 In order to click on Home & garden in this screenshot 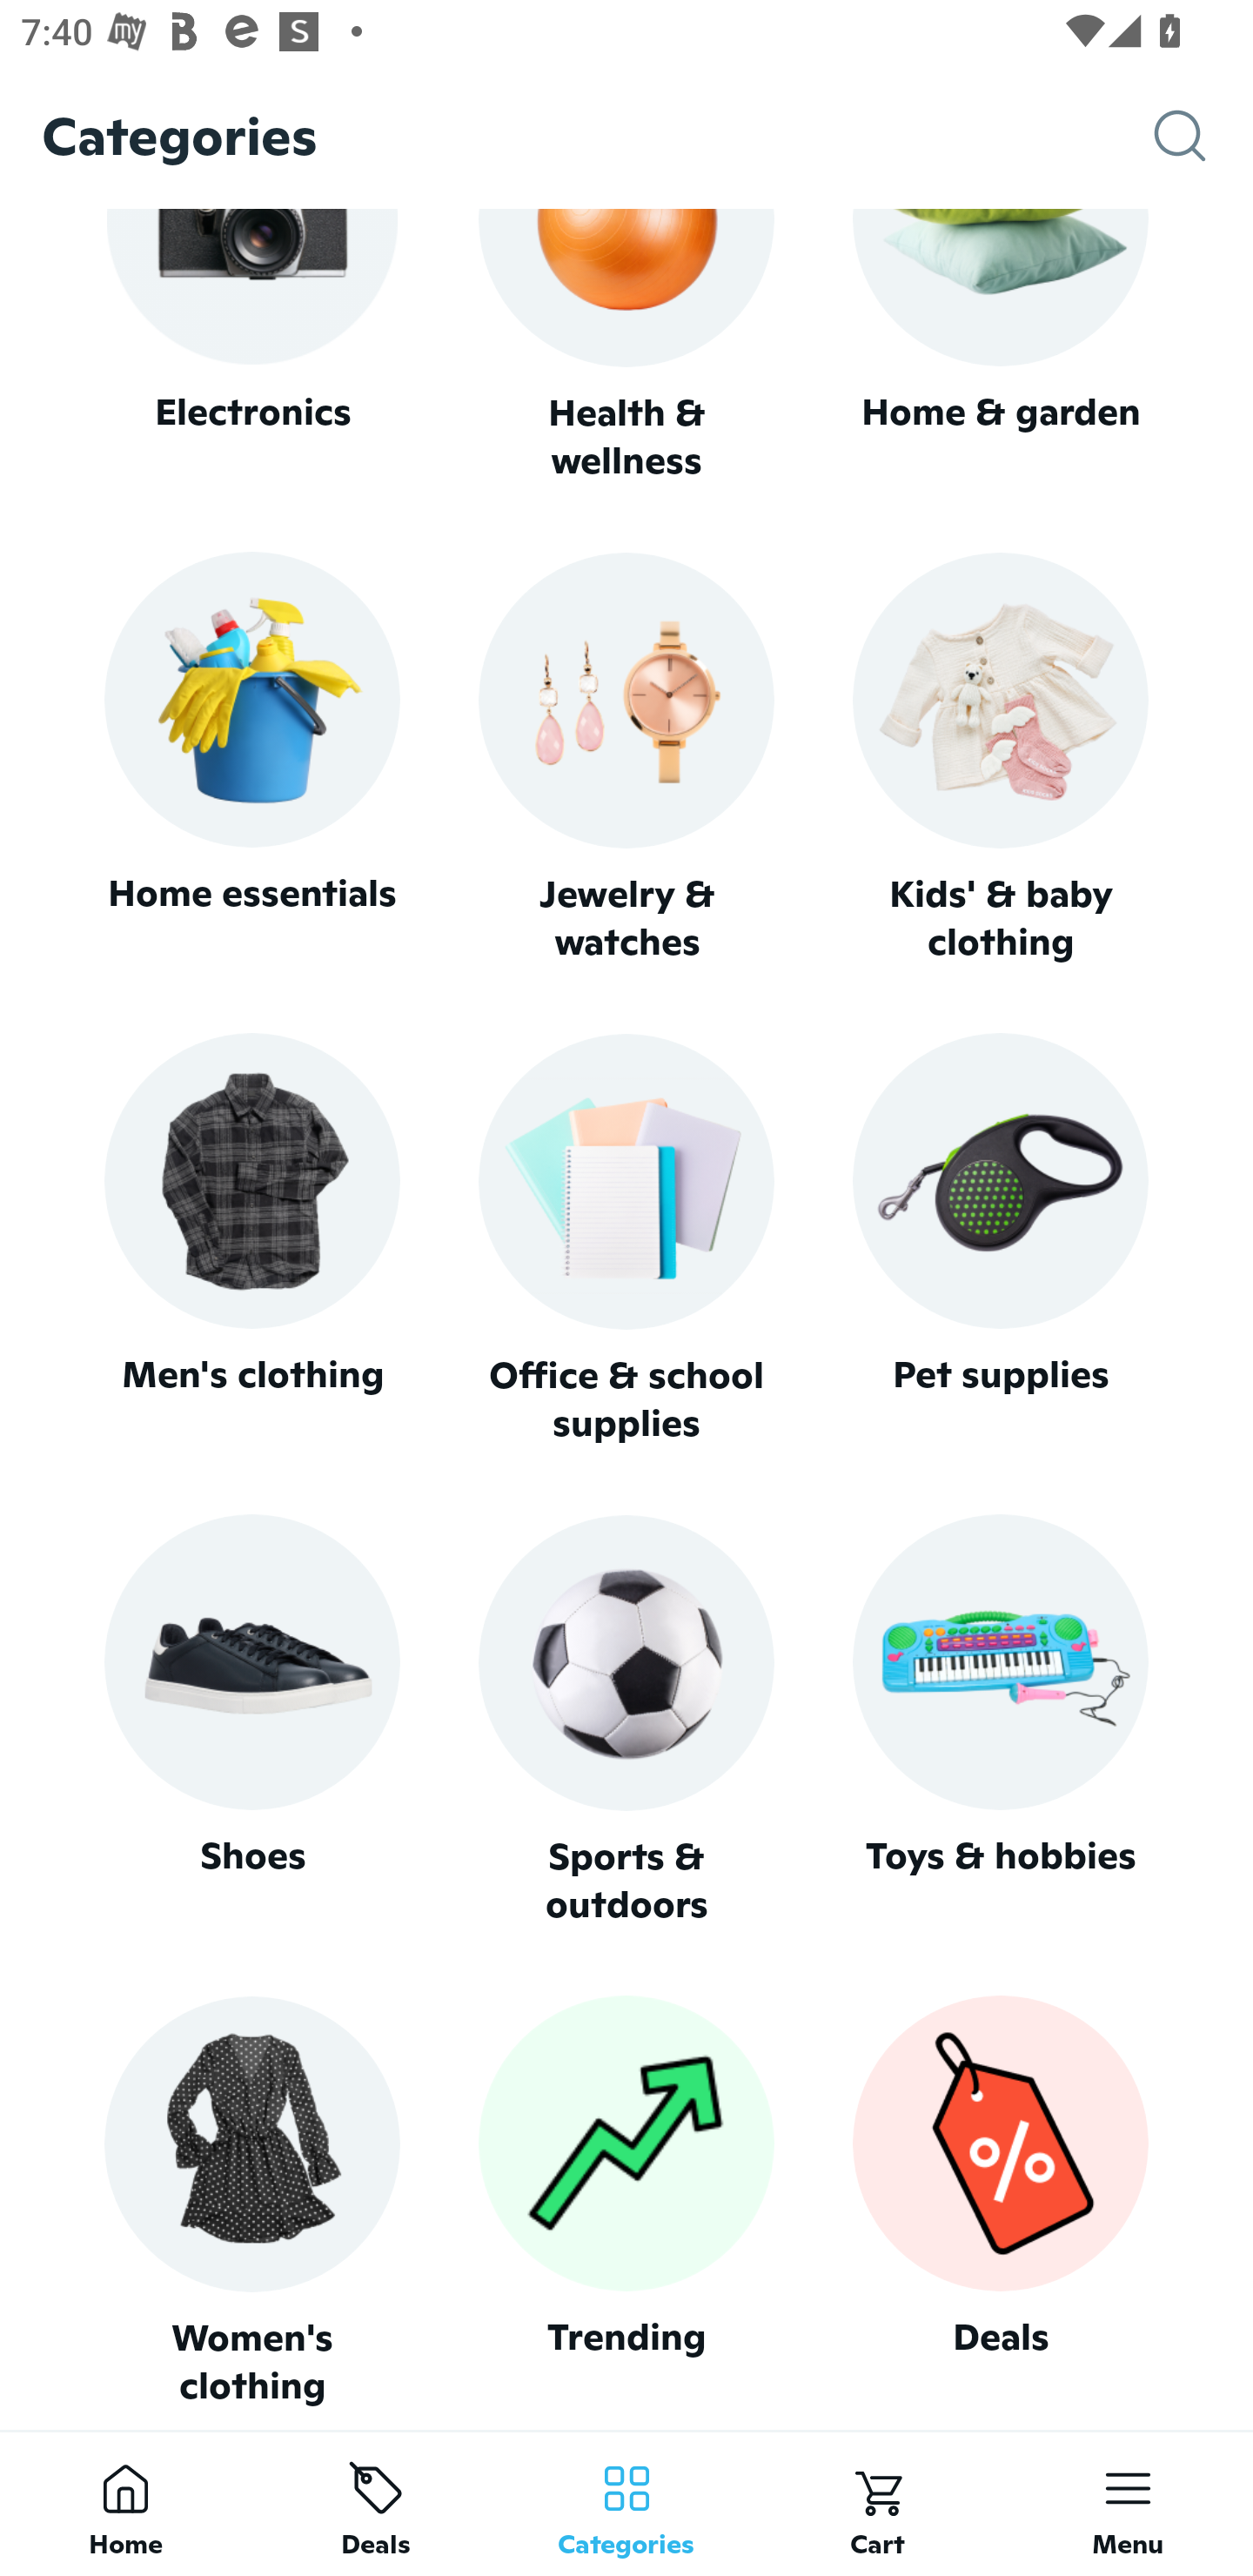, I will do `click(1001, 346)`.